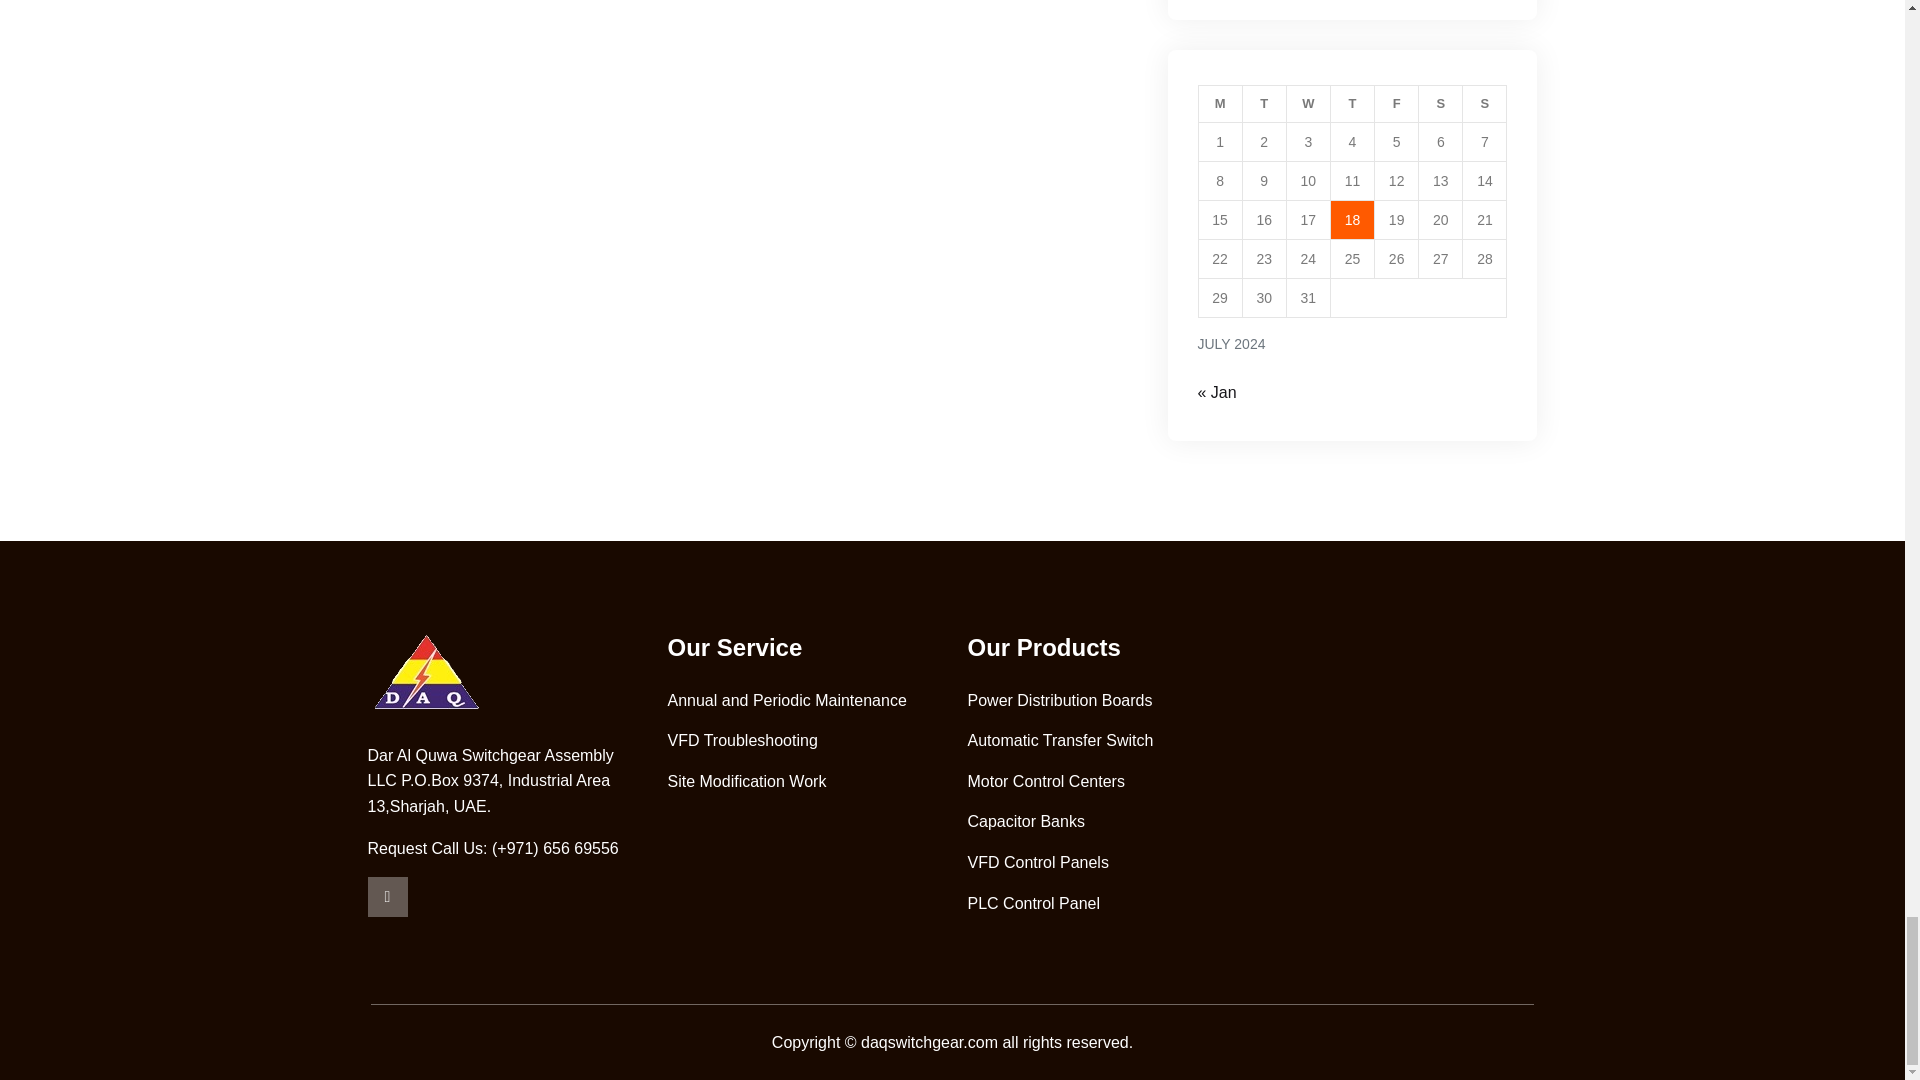 The width and height of the screenshot is (1920, 1080). What do you see at coordinates (388, 896) in the screenshot?
I see `Facebook` at bounding box center [388, 896].